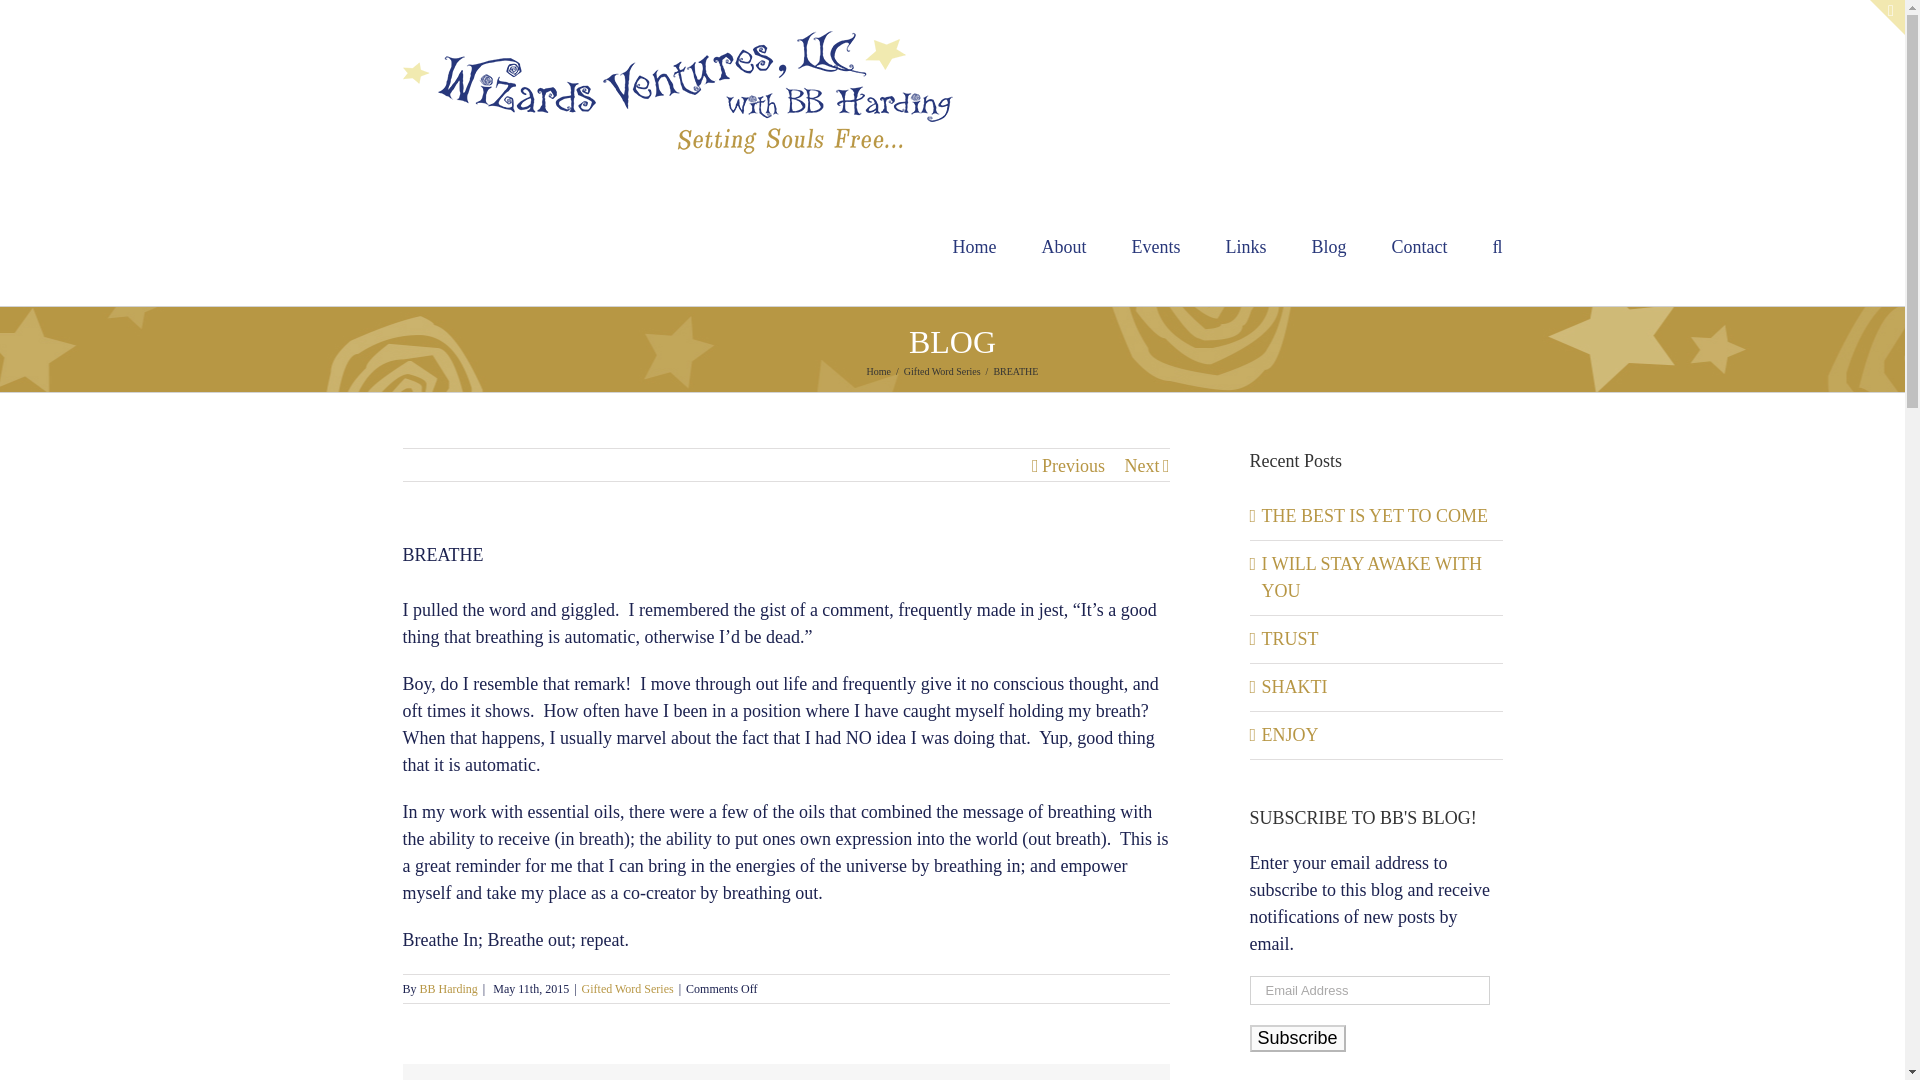 This screenshot has height=1080, width=1920. I want to click on Gifted Word Series, so click(627, 988).